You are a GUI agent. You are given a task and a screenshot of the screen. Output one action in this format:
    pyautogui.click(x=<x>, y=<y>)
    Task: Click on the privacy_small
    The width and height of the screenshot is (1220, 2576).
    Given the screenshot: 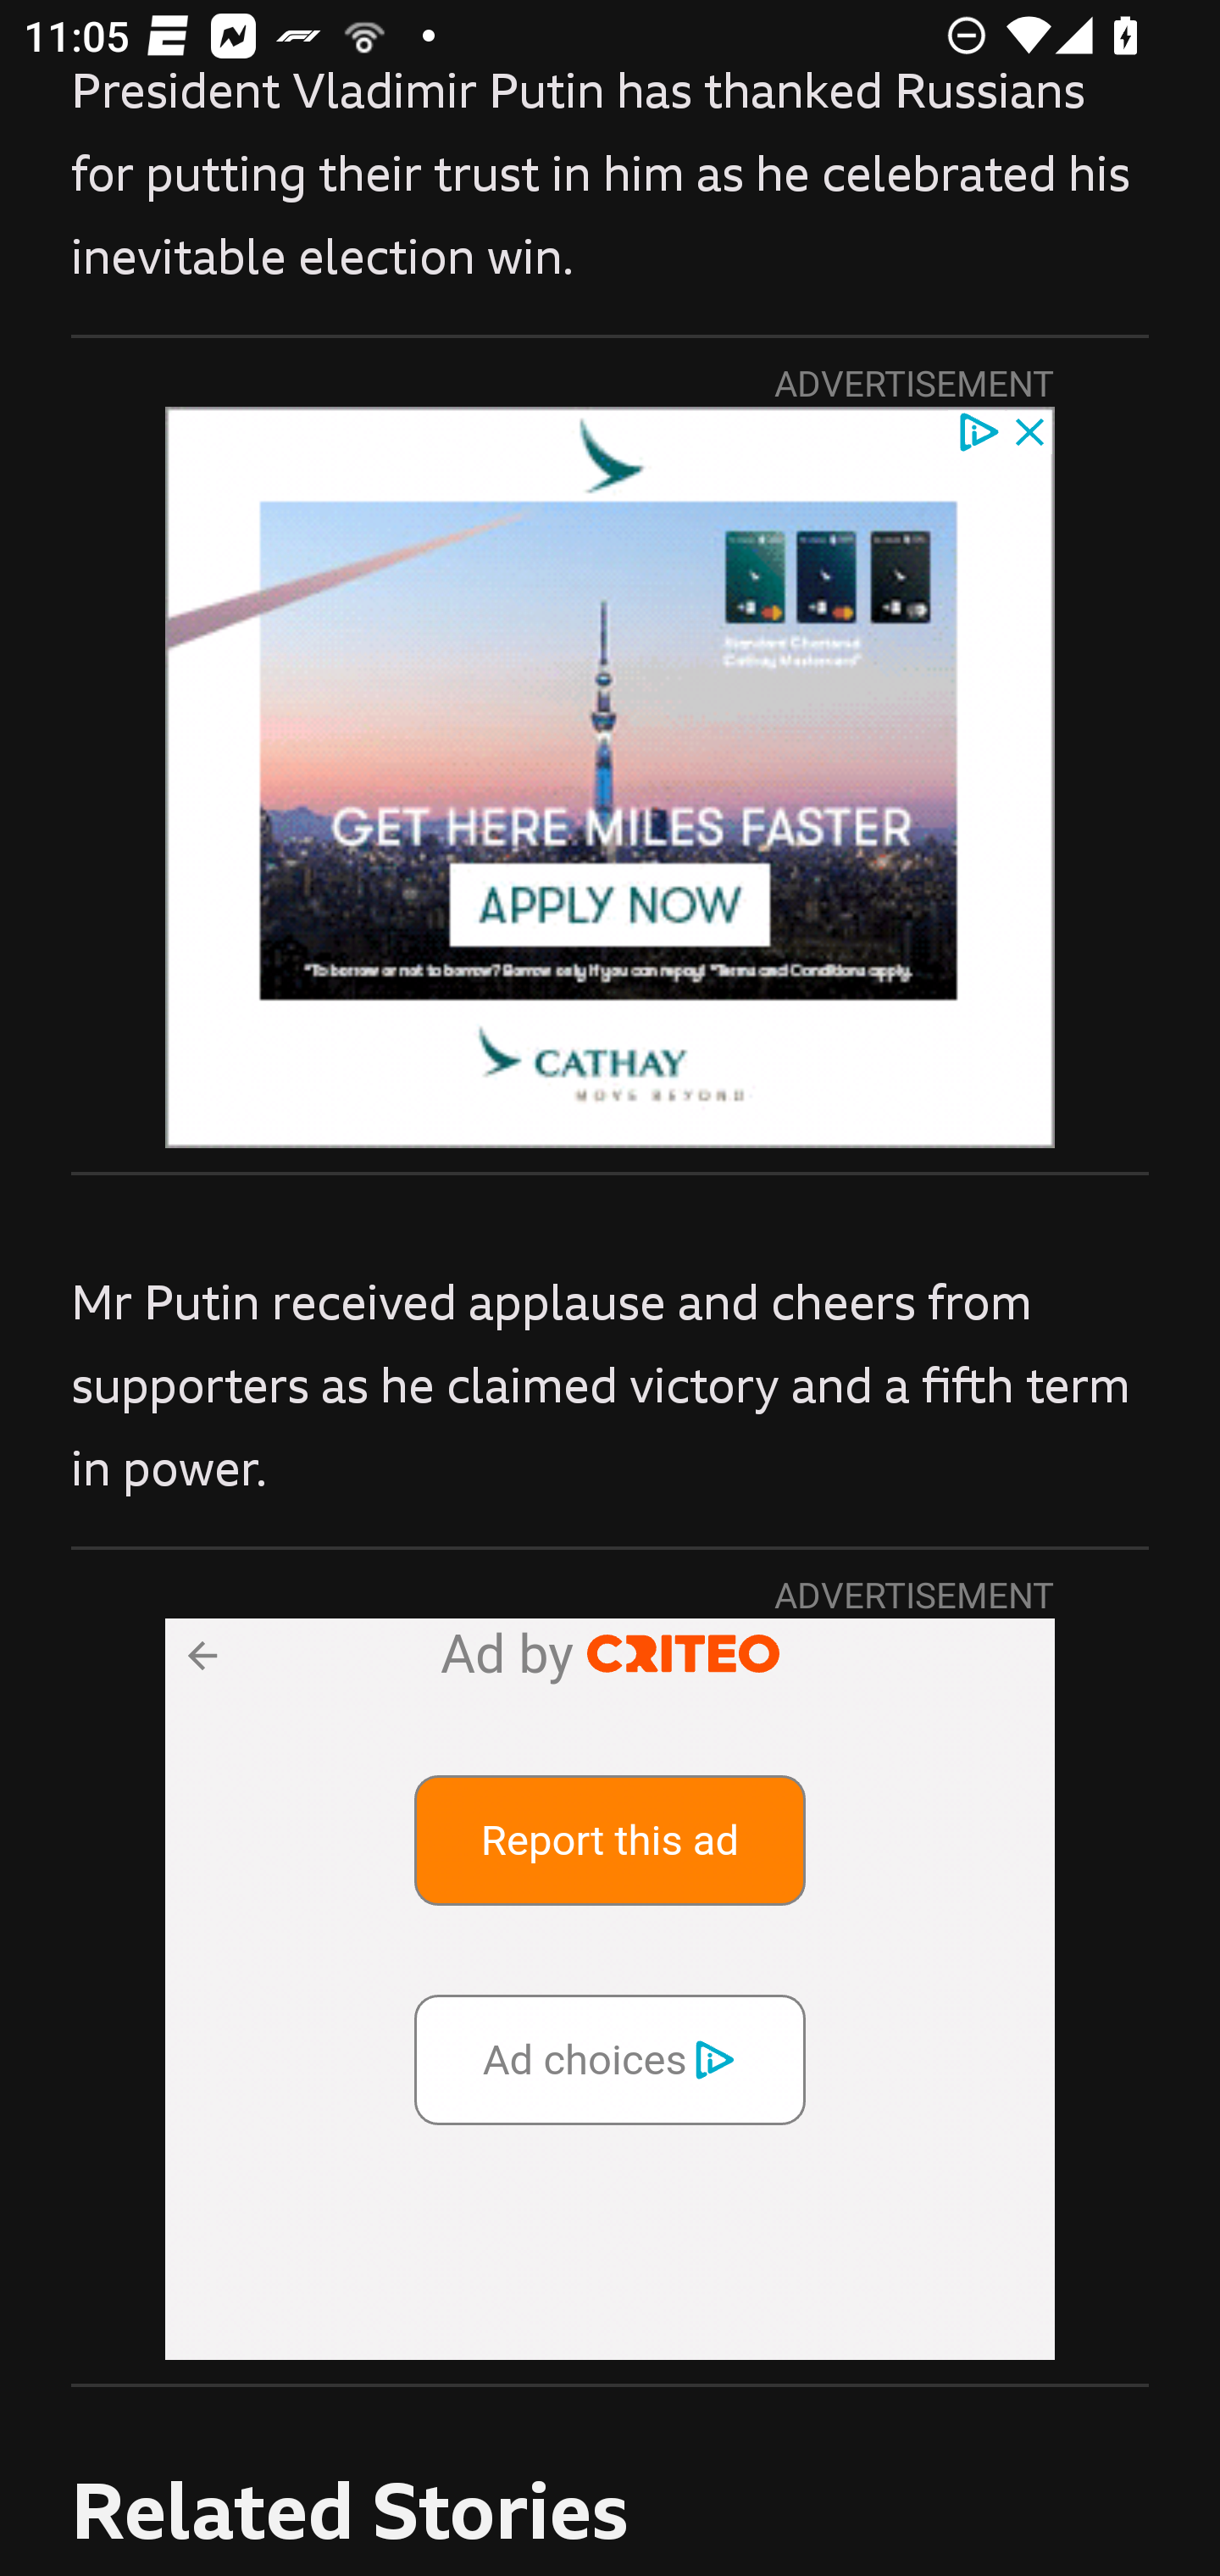 What is the action you would take?
    pyautogui.click(x=978, y=430)
    